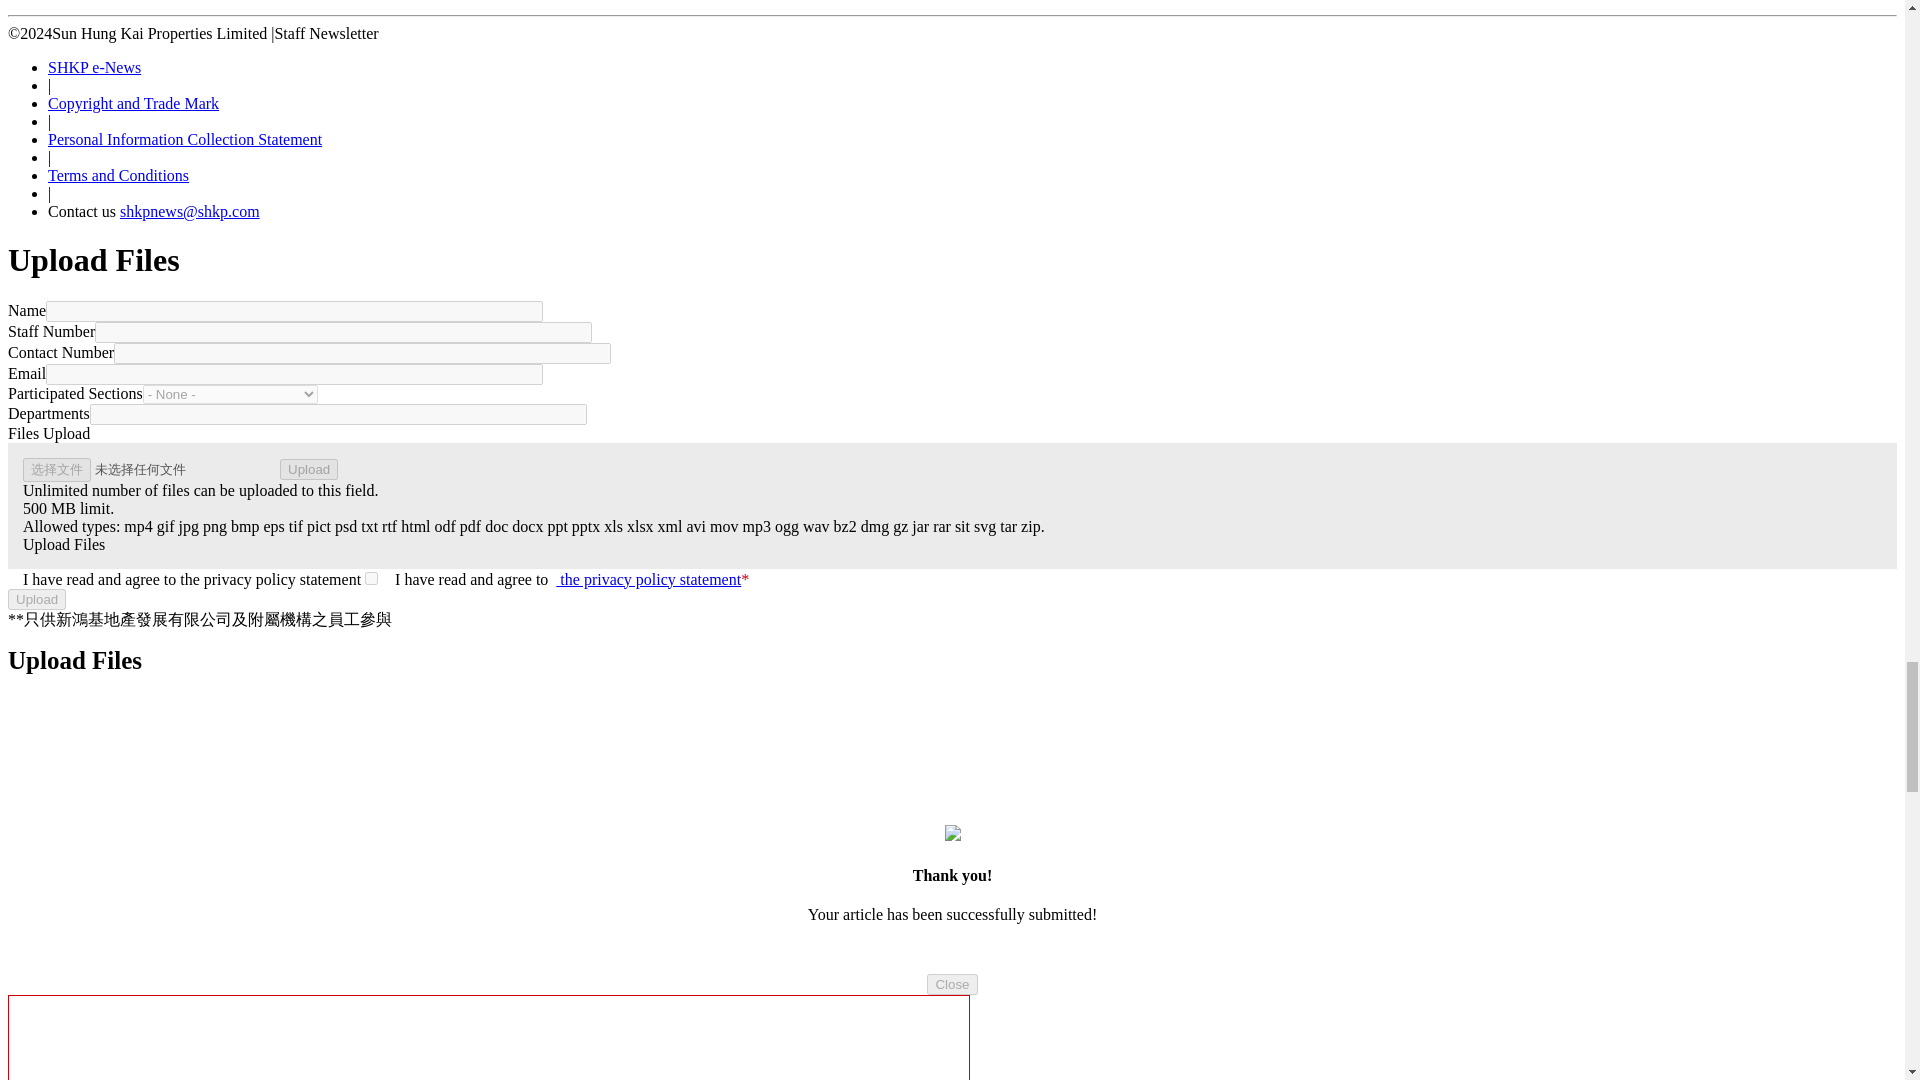 The height and width of the screenshot is (1080, 1920). What do you see at coordinates (36, 599) in the screenshot?
I see `Upload` at bounding box center [36, 599].